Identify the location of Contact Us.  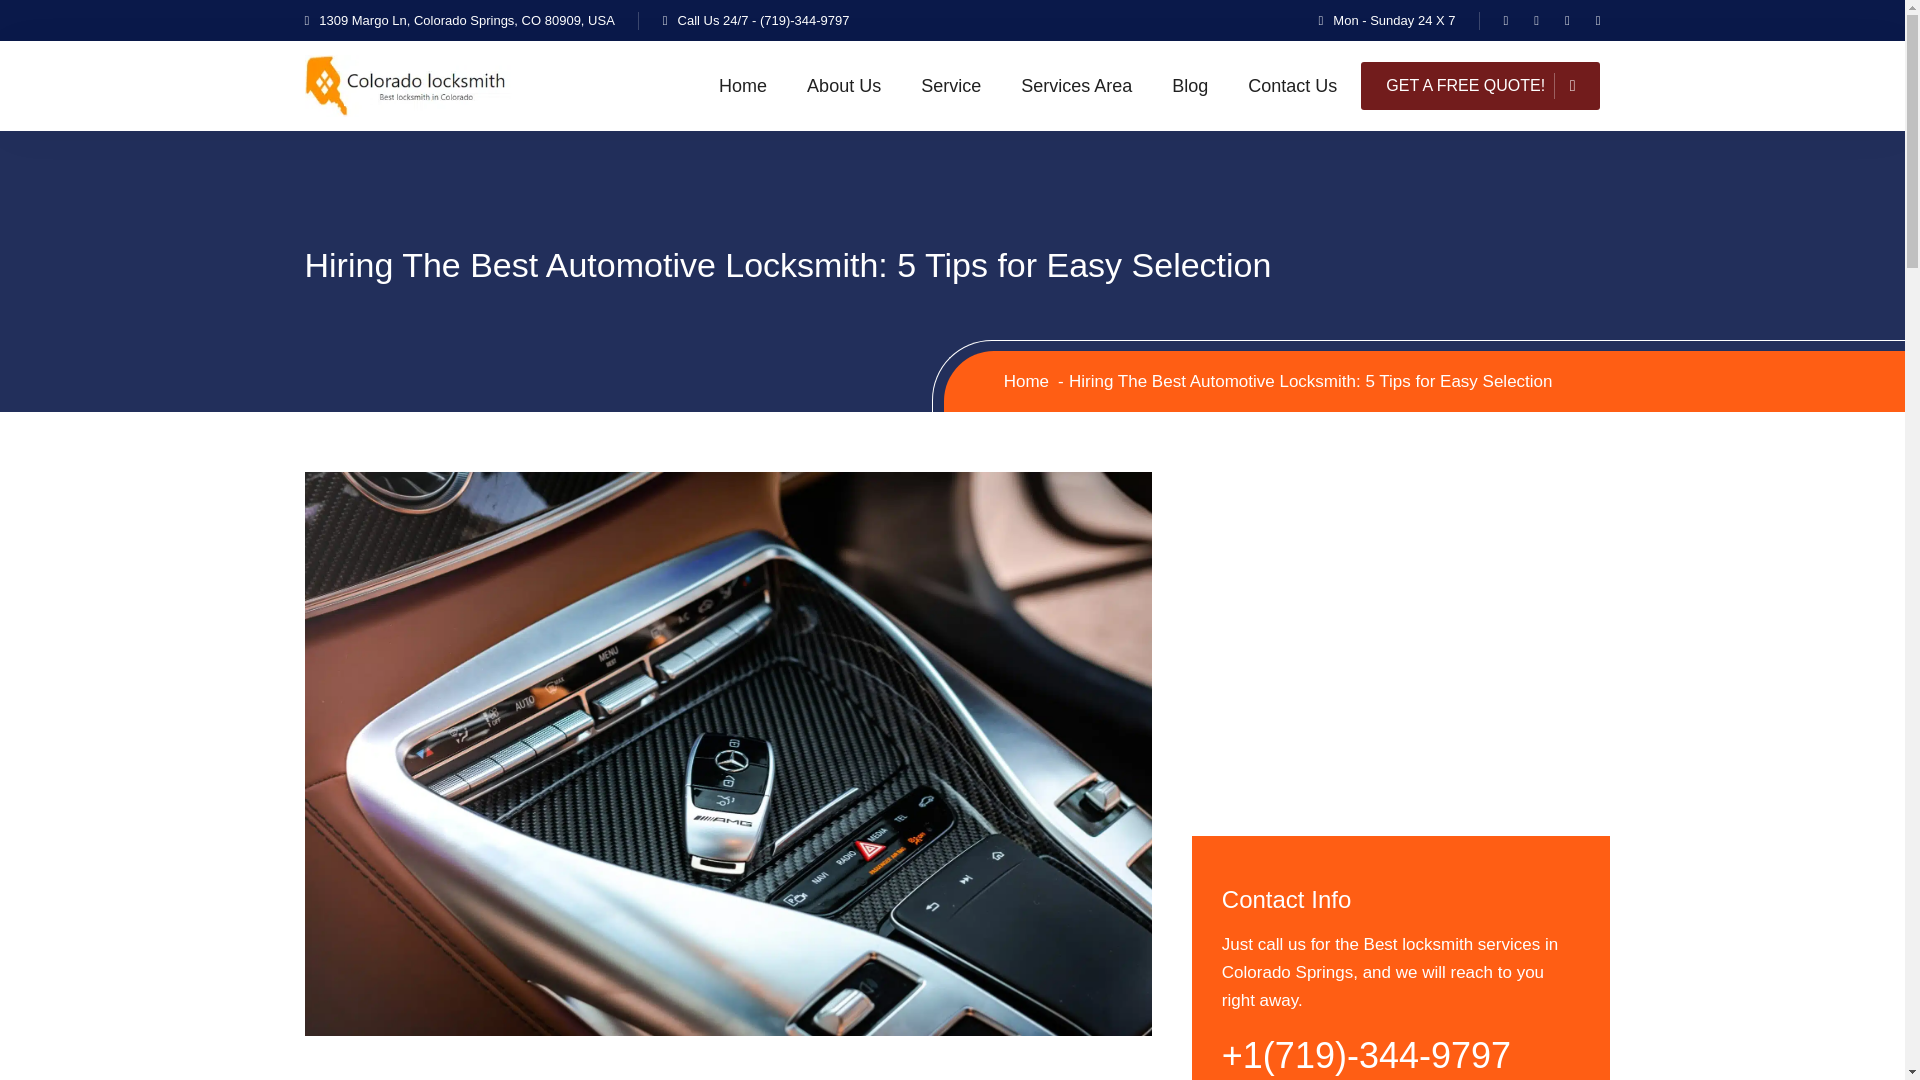
(1292, 86).